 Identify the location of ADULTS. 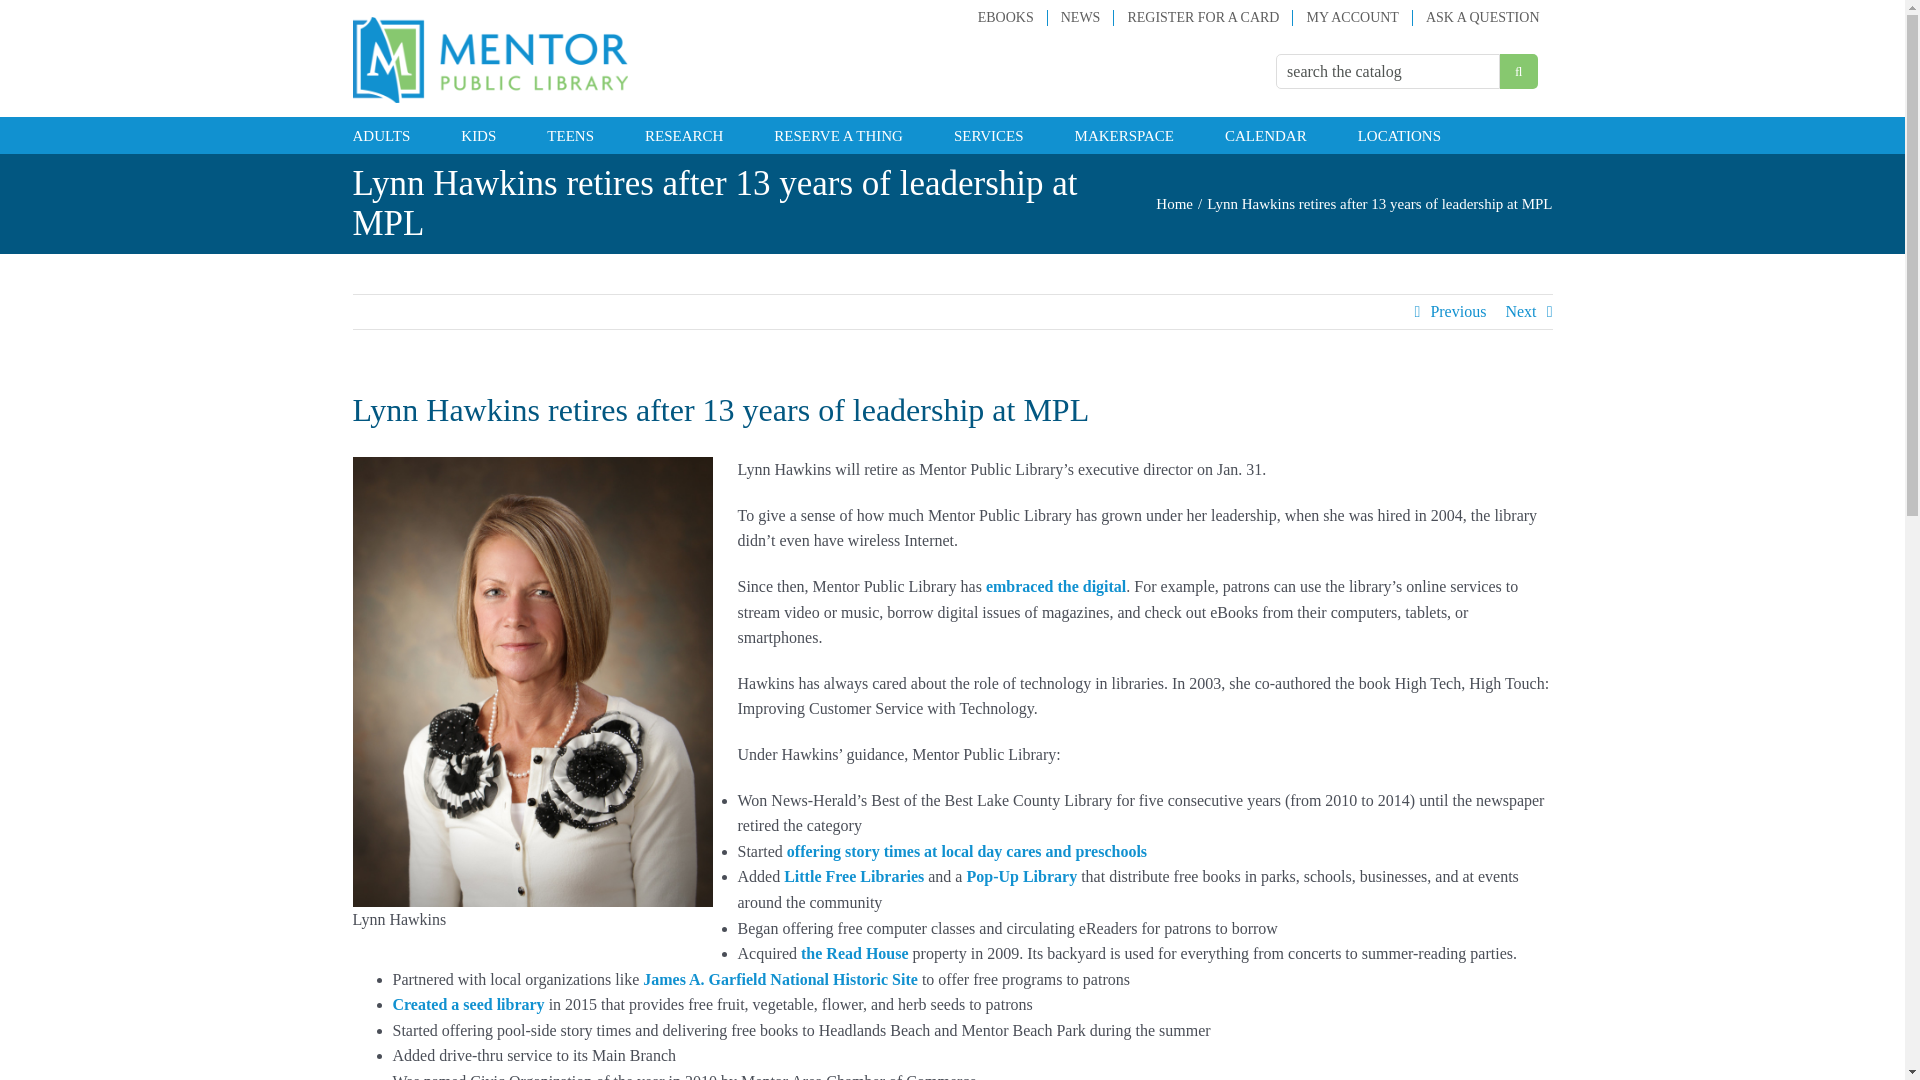
(380, 134).